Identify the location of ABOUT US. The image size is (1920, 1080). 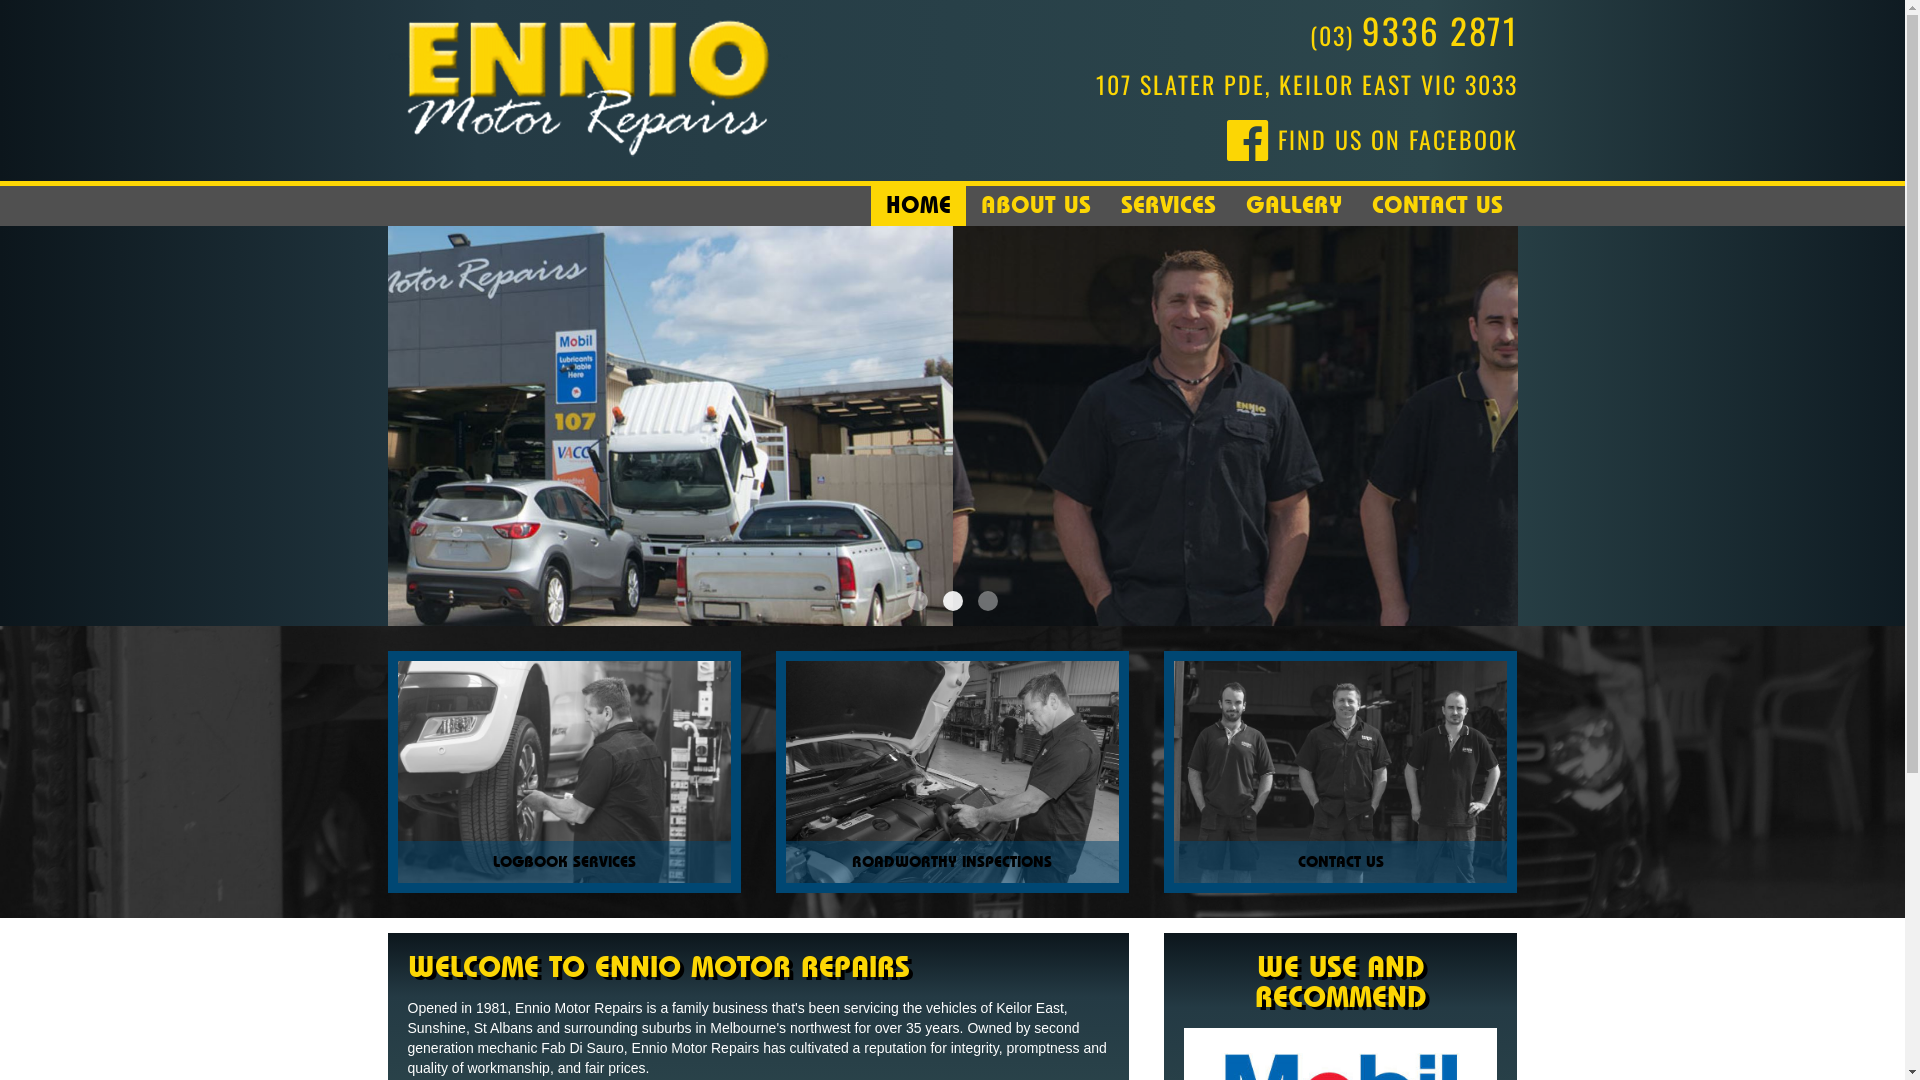
(1036, 206).